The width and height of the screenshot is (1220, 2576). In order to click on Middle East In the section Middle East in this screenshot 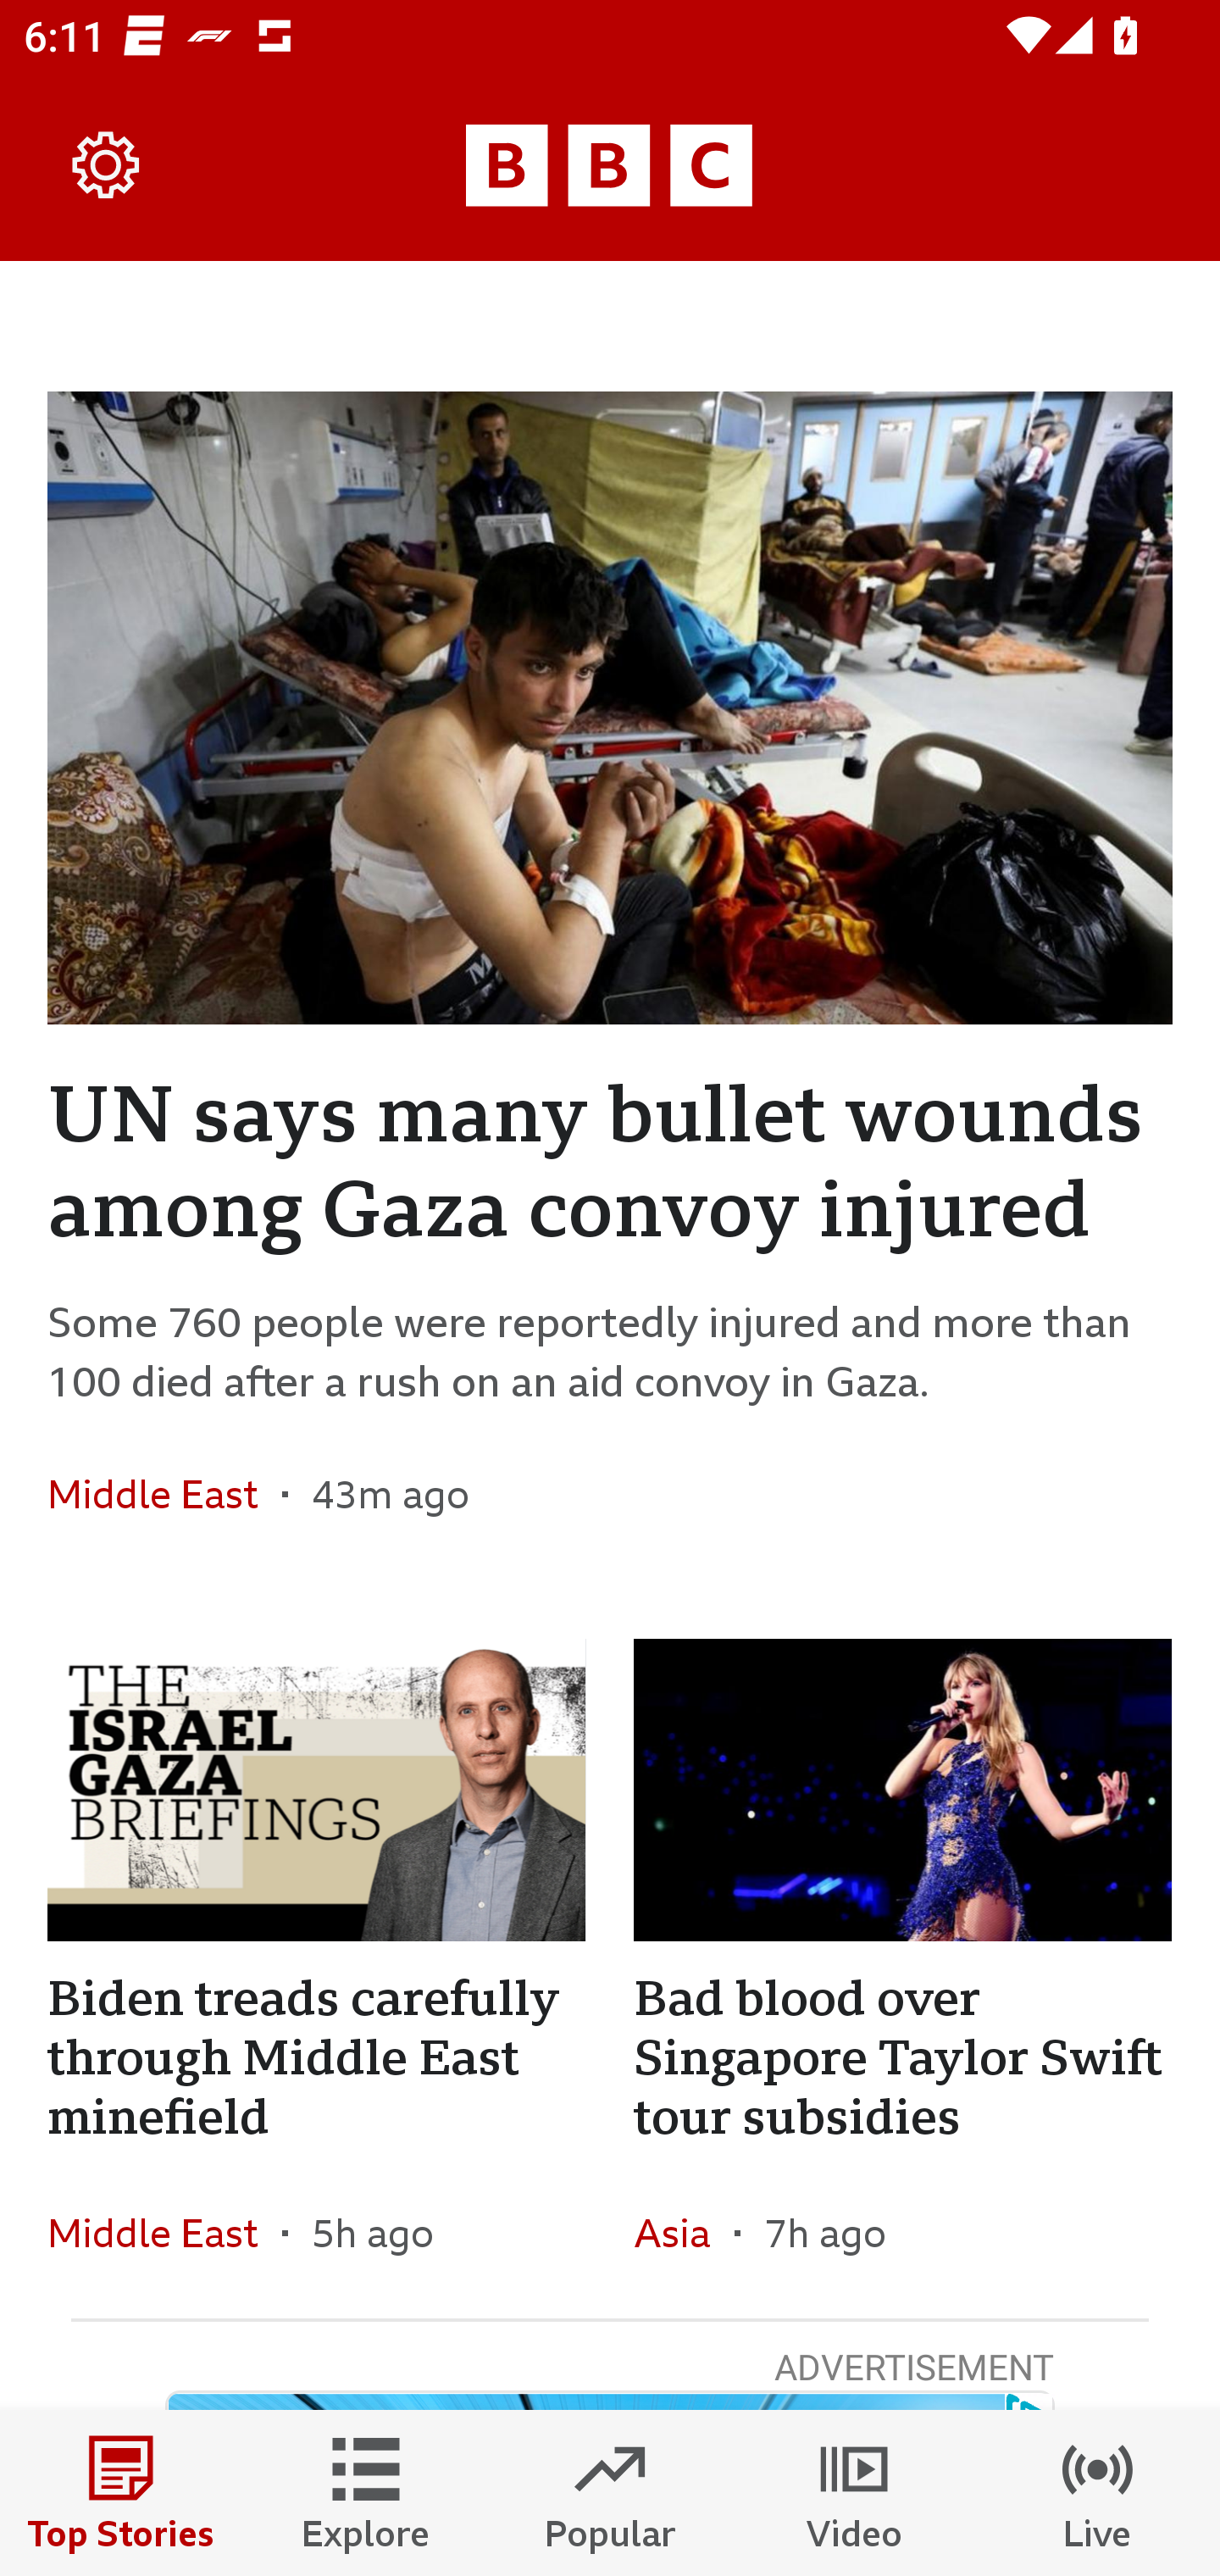, I will do `click(164, 2234)`.